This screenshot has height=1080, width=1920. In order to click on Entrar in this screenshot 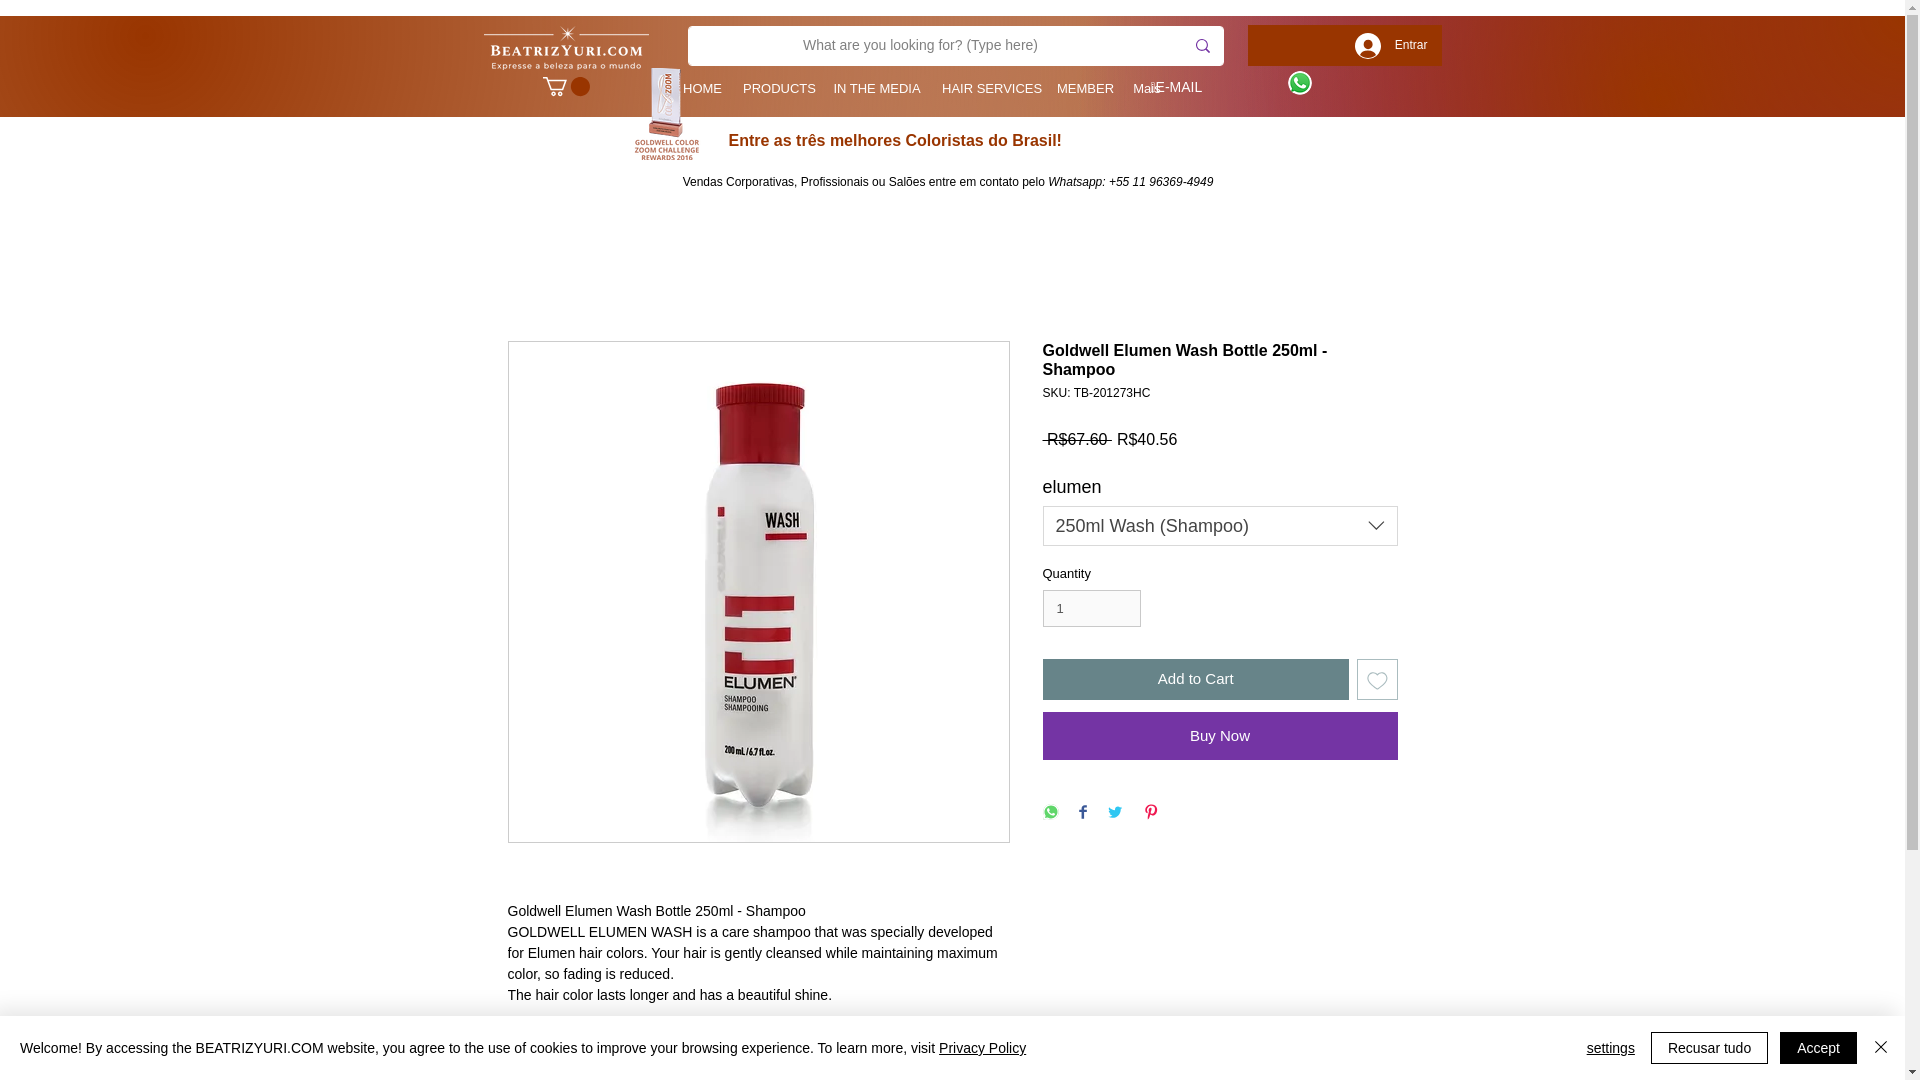, I will do `click(1390, 44)`.